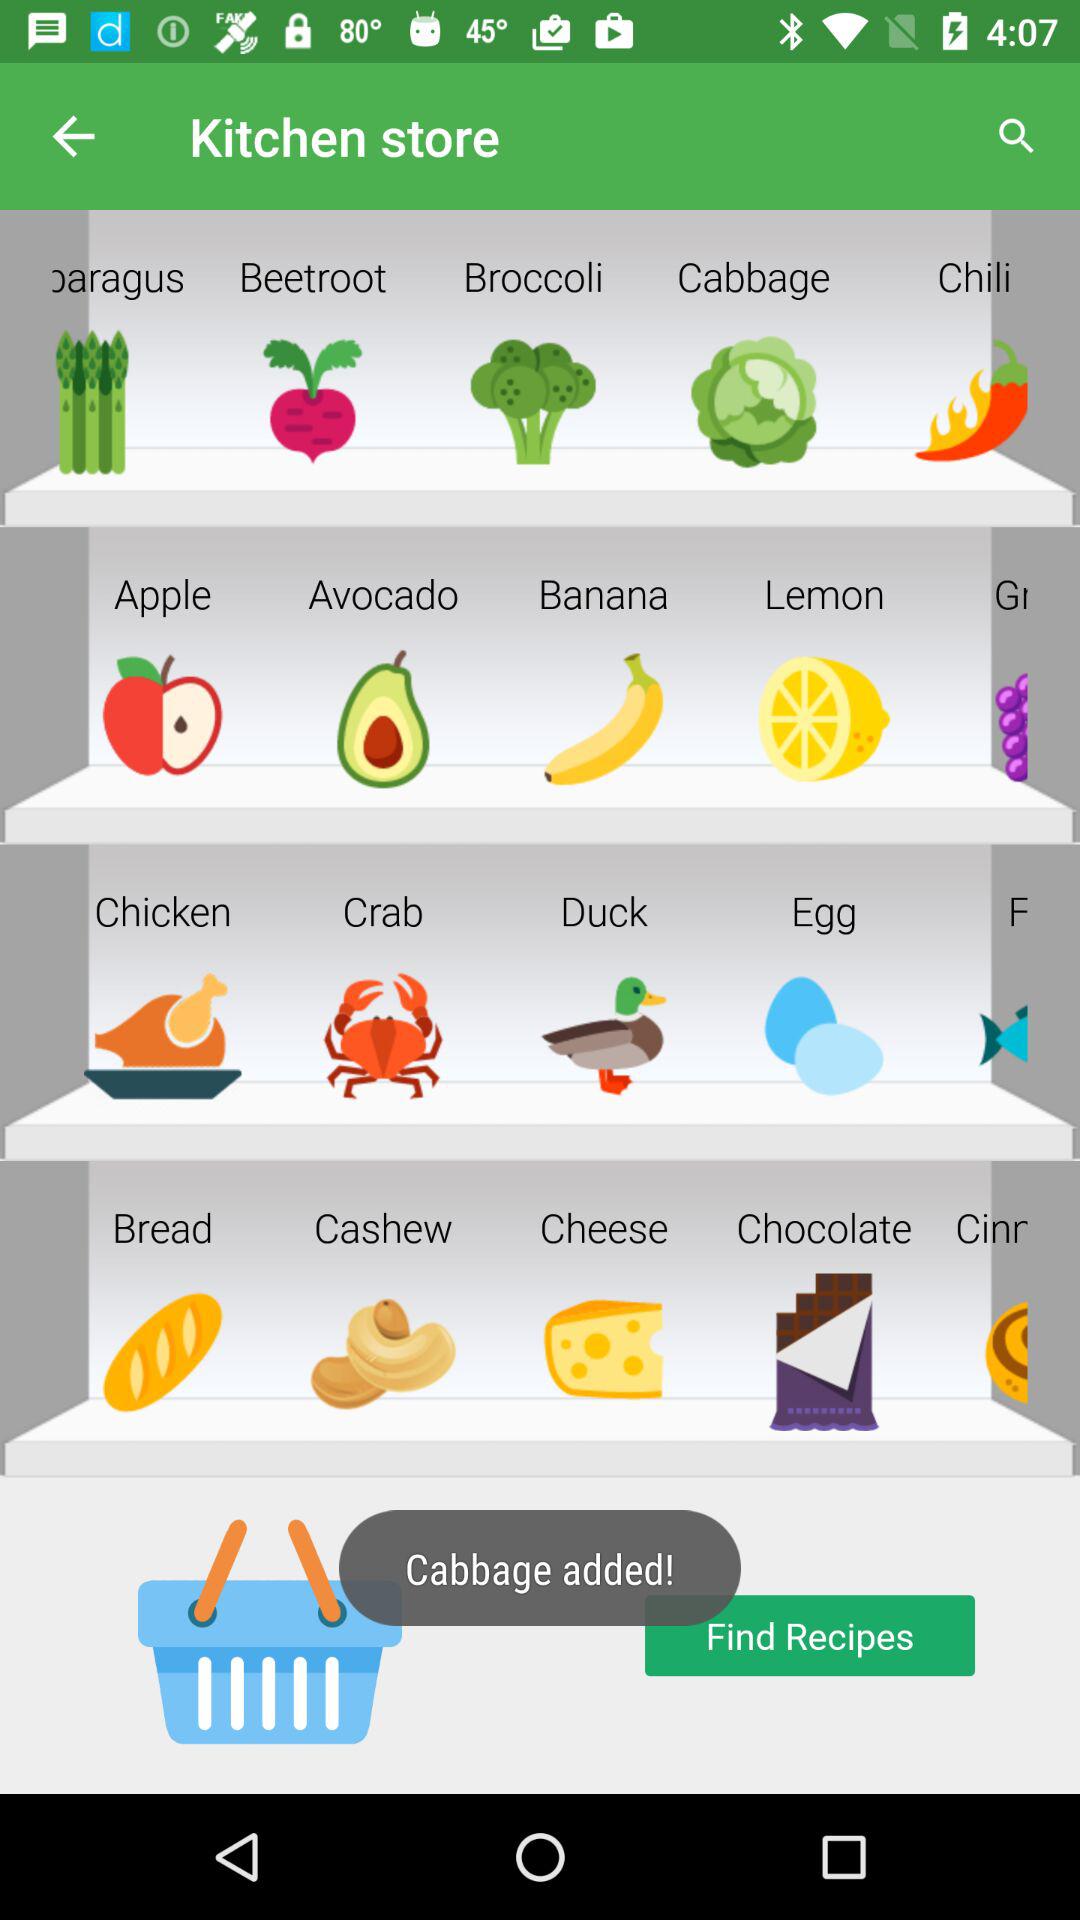 This screenshot has width=1080, height=1920. I want to click on select the image below banana in the second row, so click(551, 732).